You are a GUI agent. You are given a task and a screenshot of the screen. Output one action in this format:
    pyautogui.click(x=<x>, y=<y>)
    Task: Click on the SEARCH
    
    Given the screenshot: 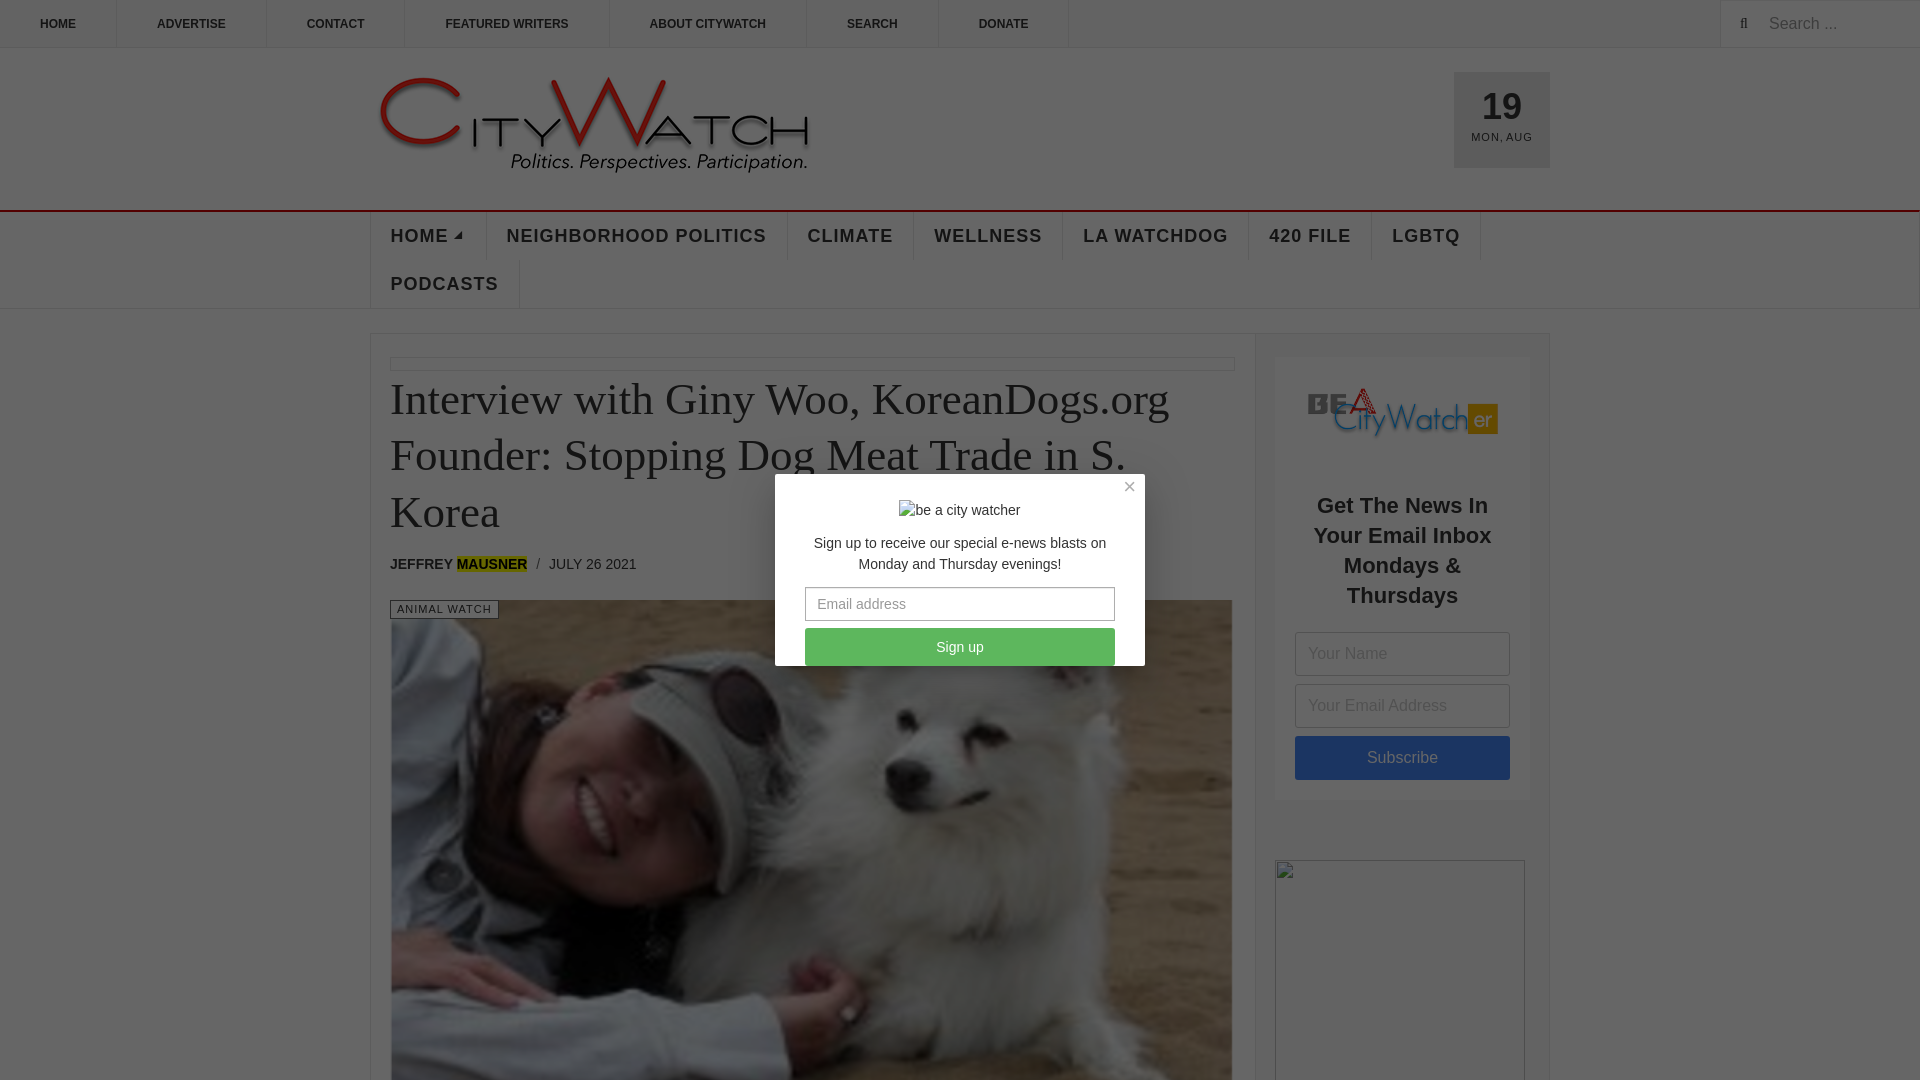 What is the action you would take?
    pyautogui.click(x=872, y=24)
    